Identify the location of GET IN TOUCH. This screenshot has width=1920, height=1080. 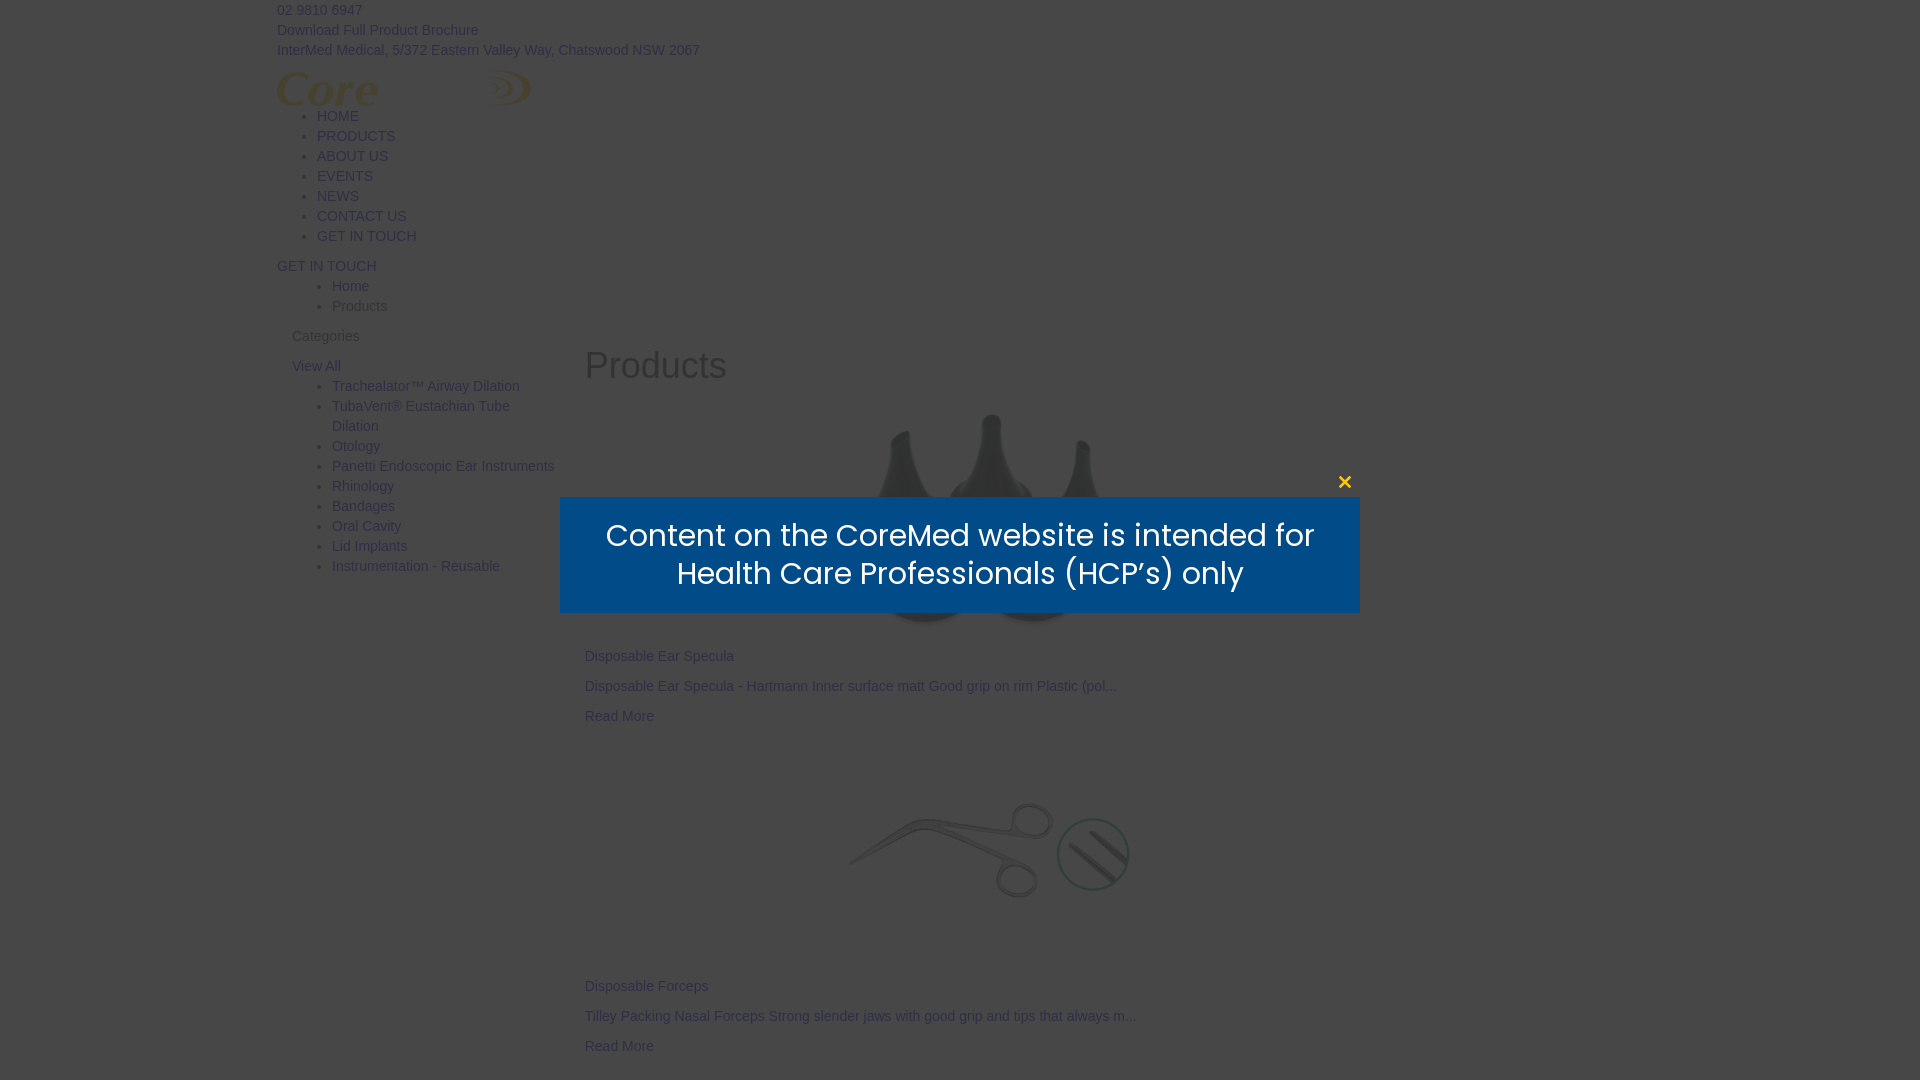
(367, 236).